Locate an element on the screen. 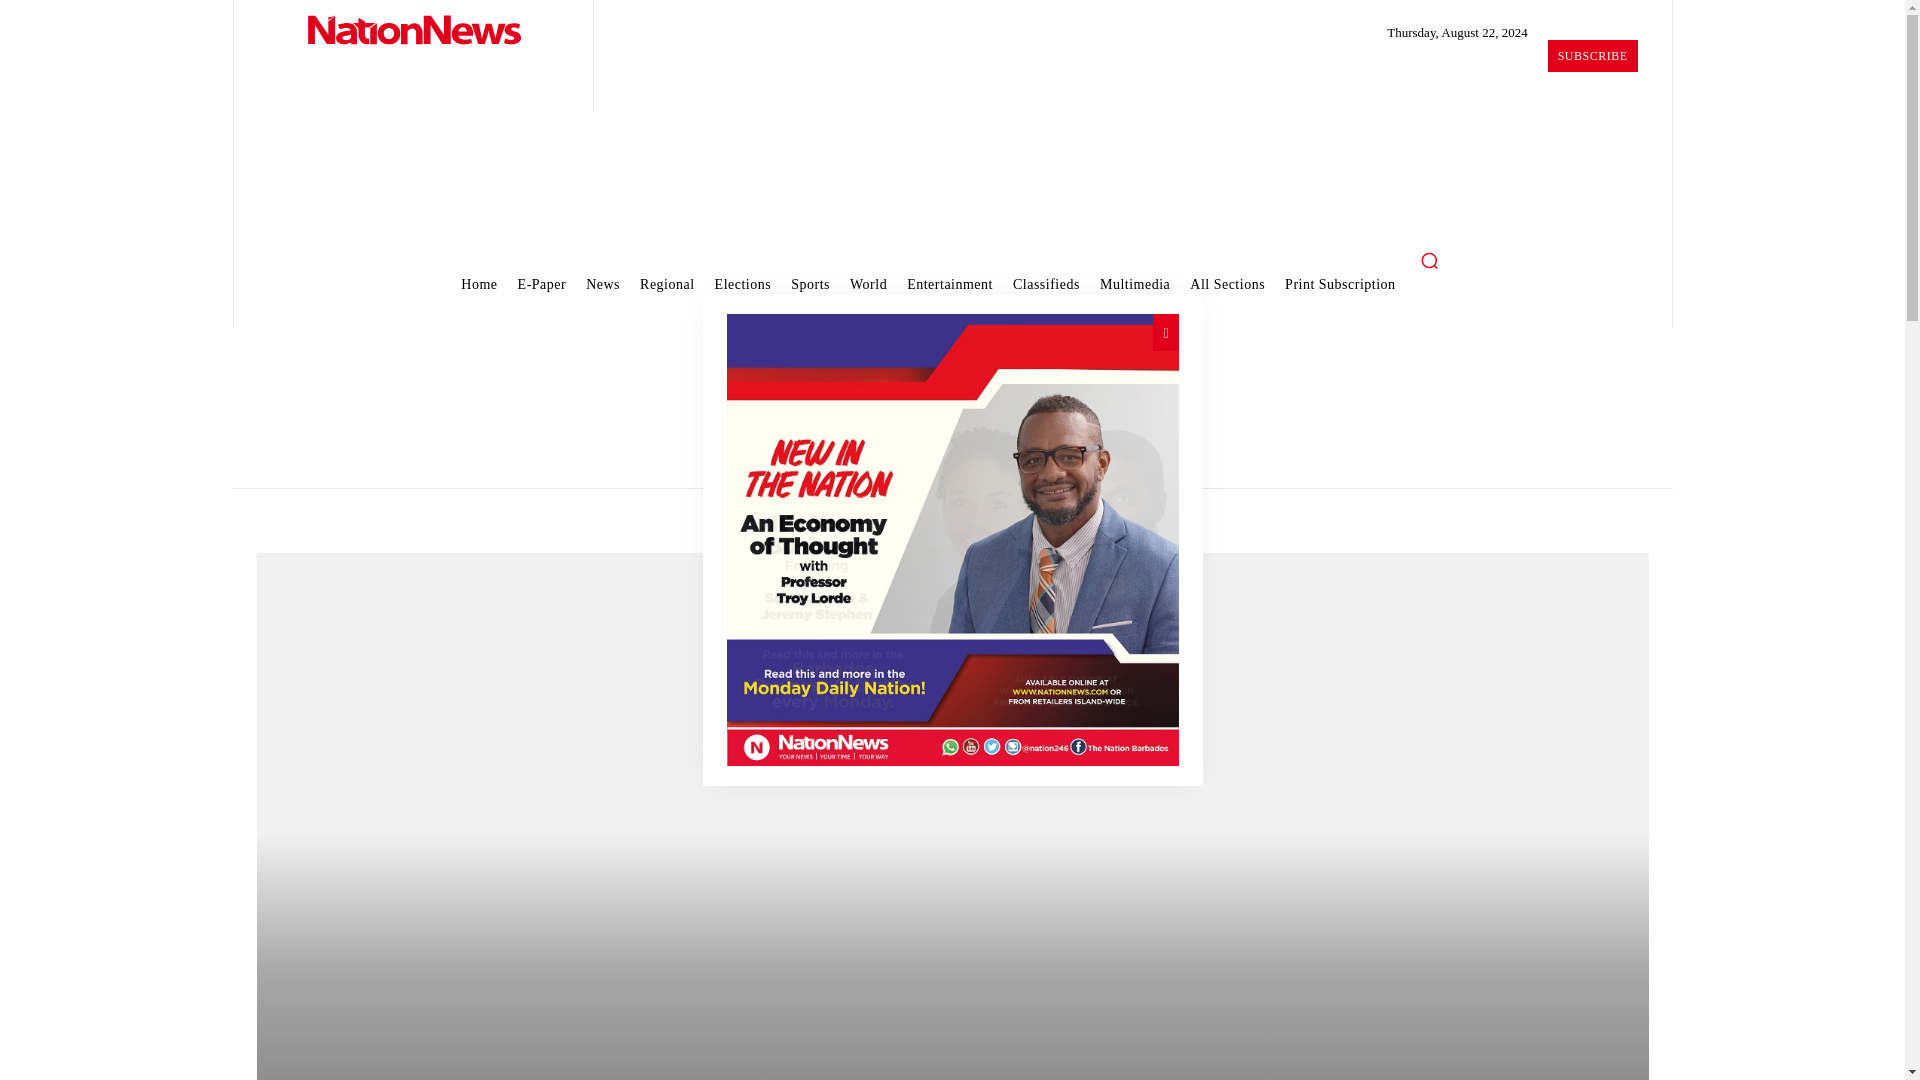 This screenshot has width=1920, height=1080. NEW COLOUMIST is located at coordinates (952, 540).